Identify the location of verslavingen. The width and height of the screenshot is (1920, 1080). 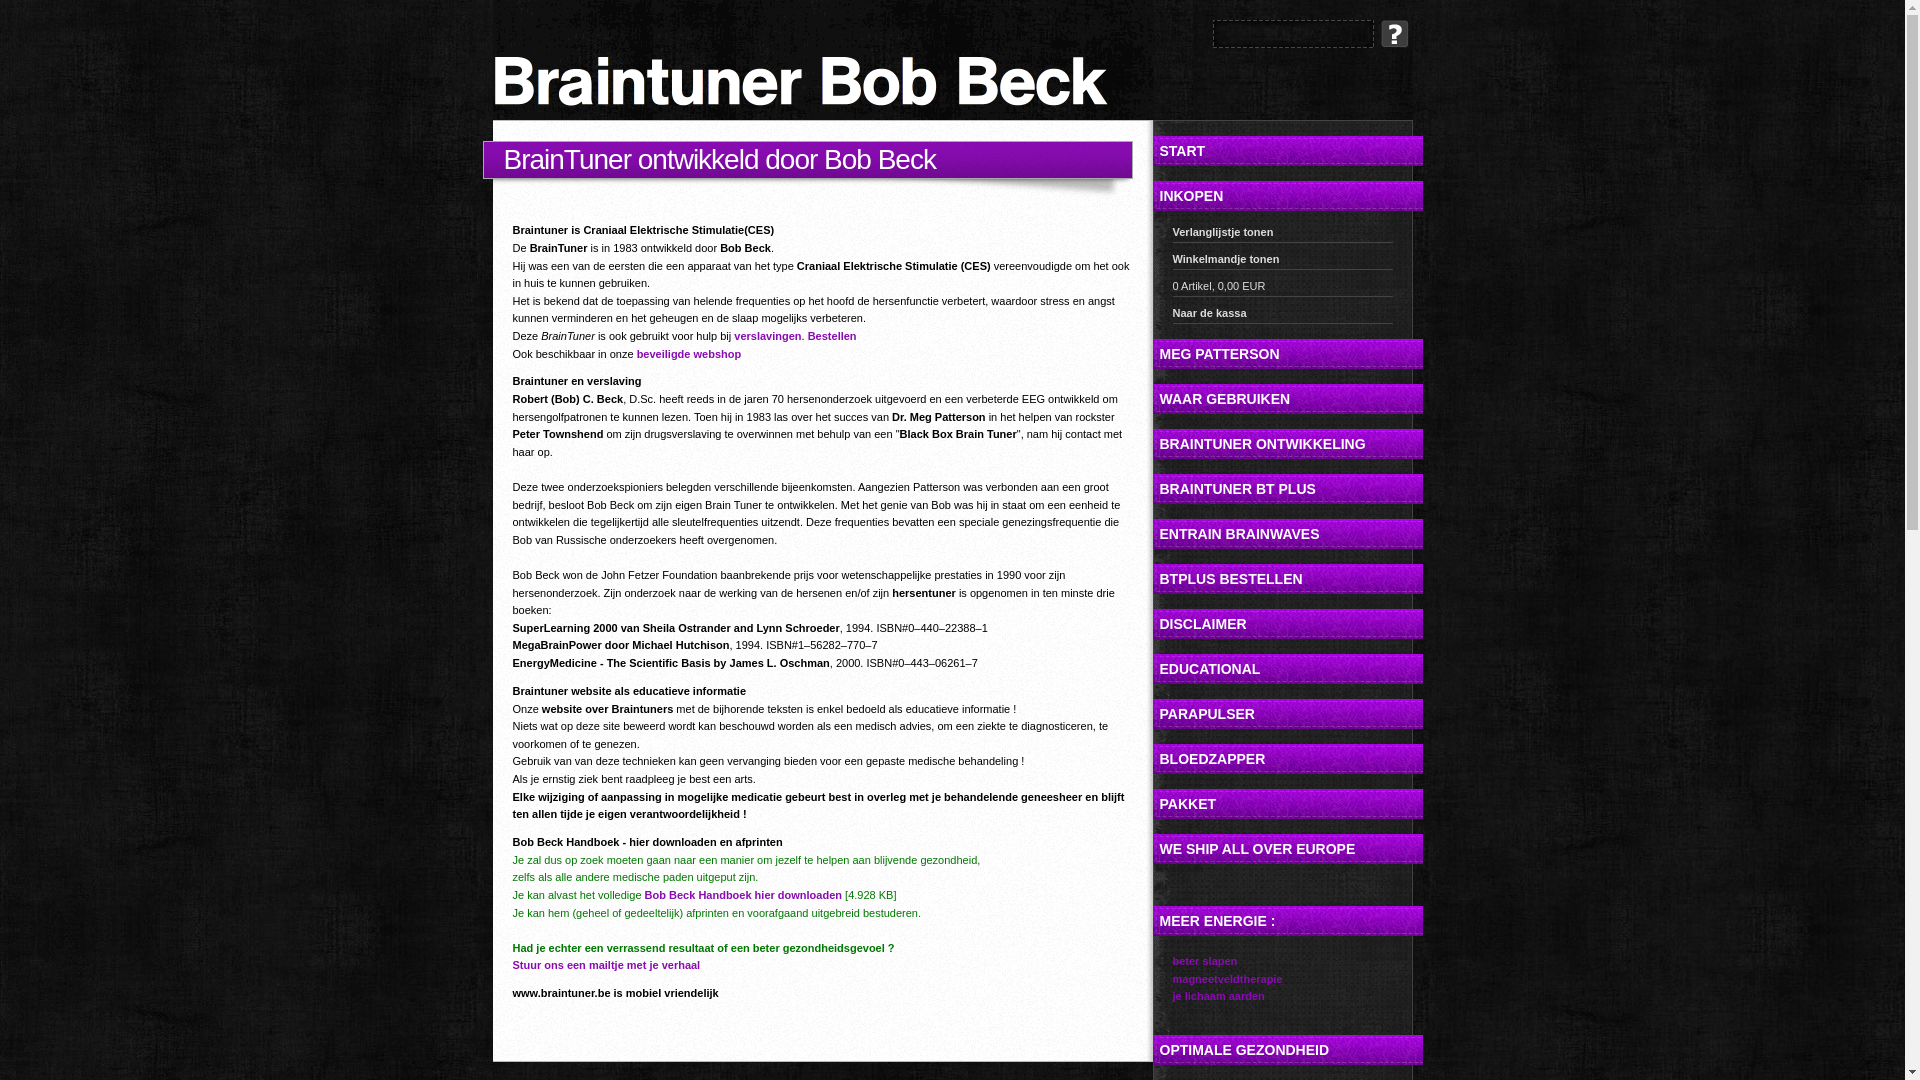
(768, 336).